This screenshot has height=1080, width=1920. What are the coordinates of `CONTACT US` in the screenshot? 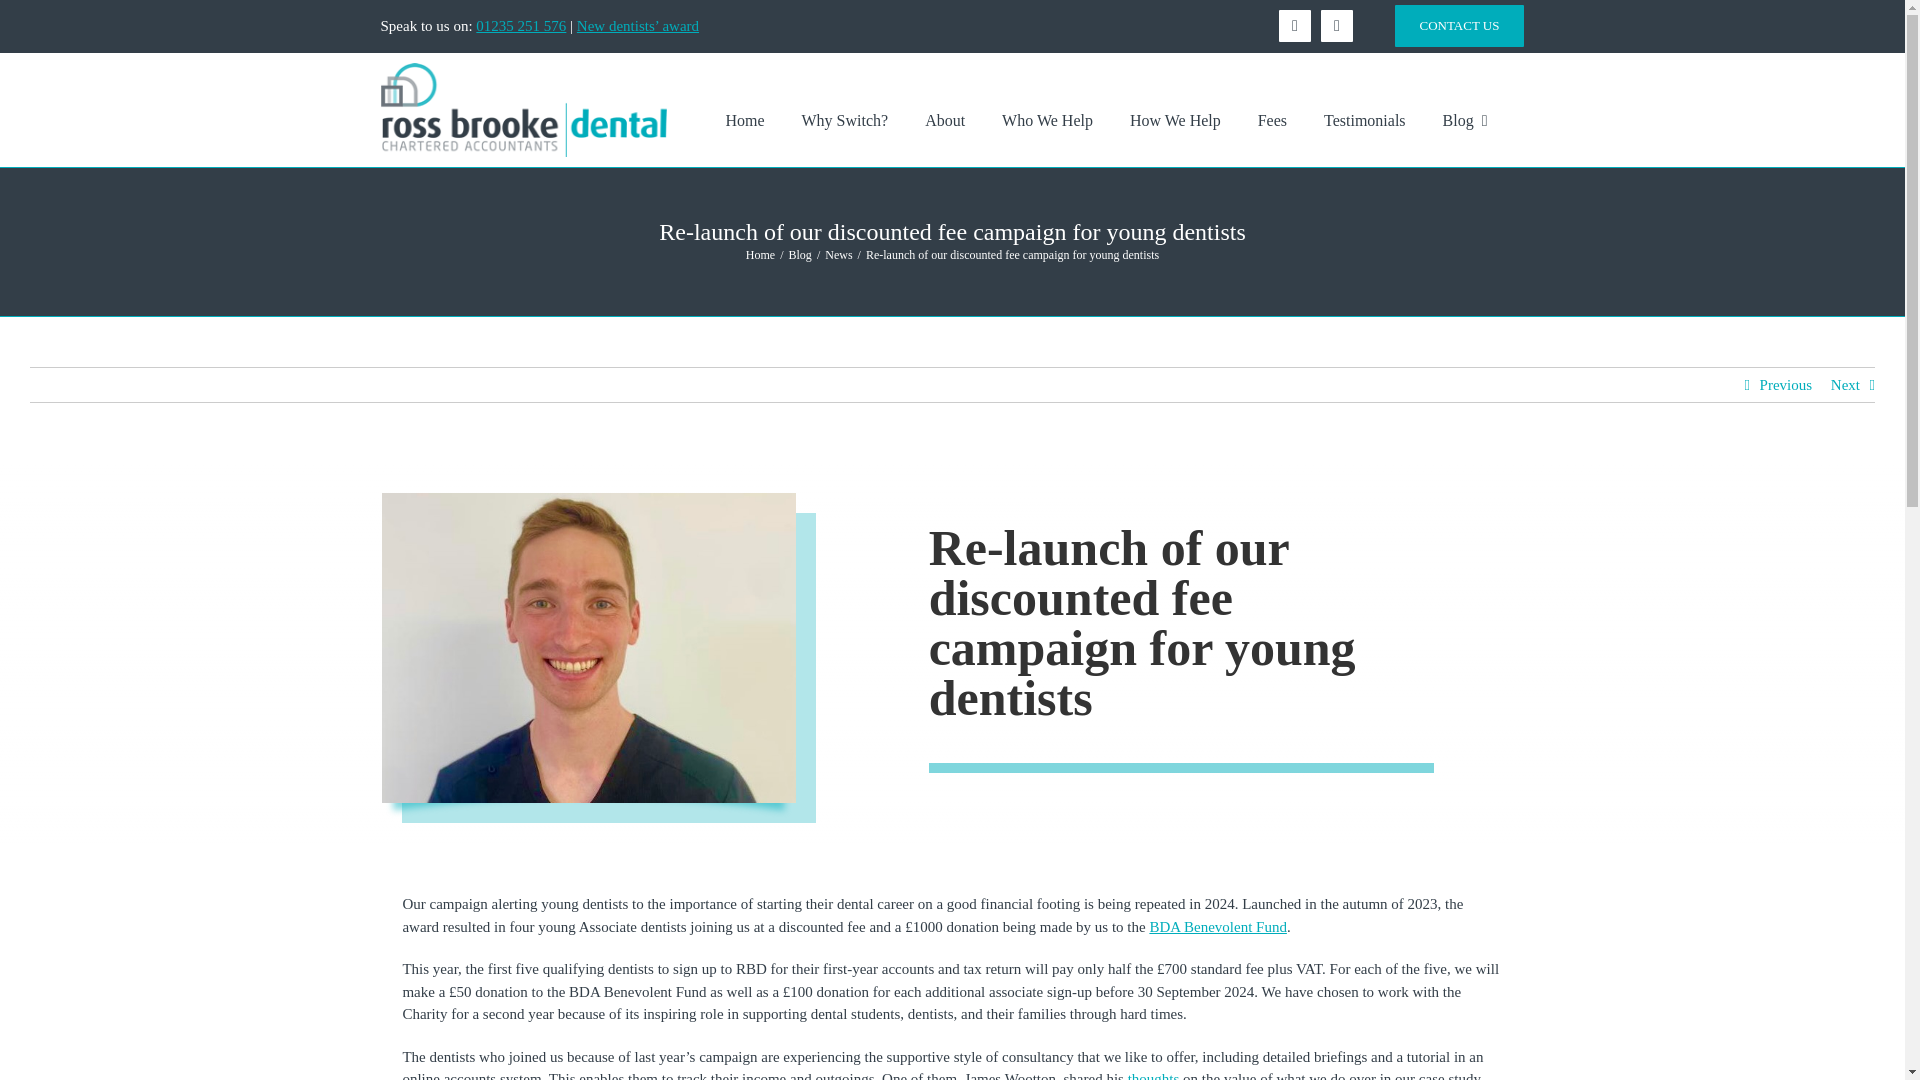 It's located at (1458, 26).